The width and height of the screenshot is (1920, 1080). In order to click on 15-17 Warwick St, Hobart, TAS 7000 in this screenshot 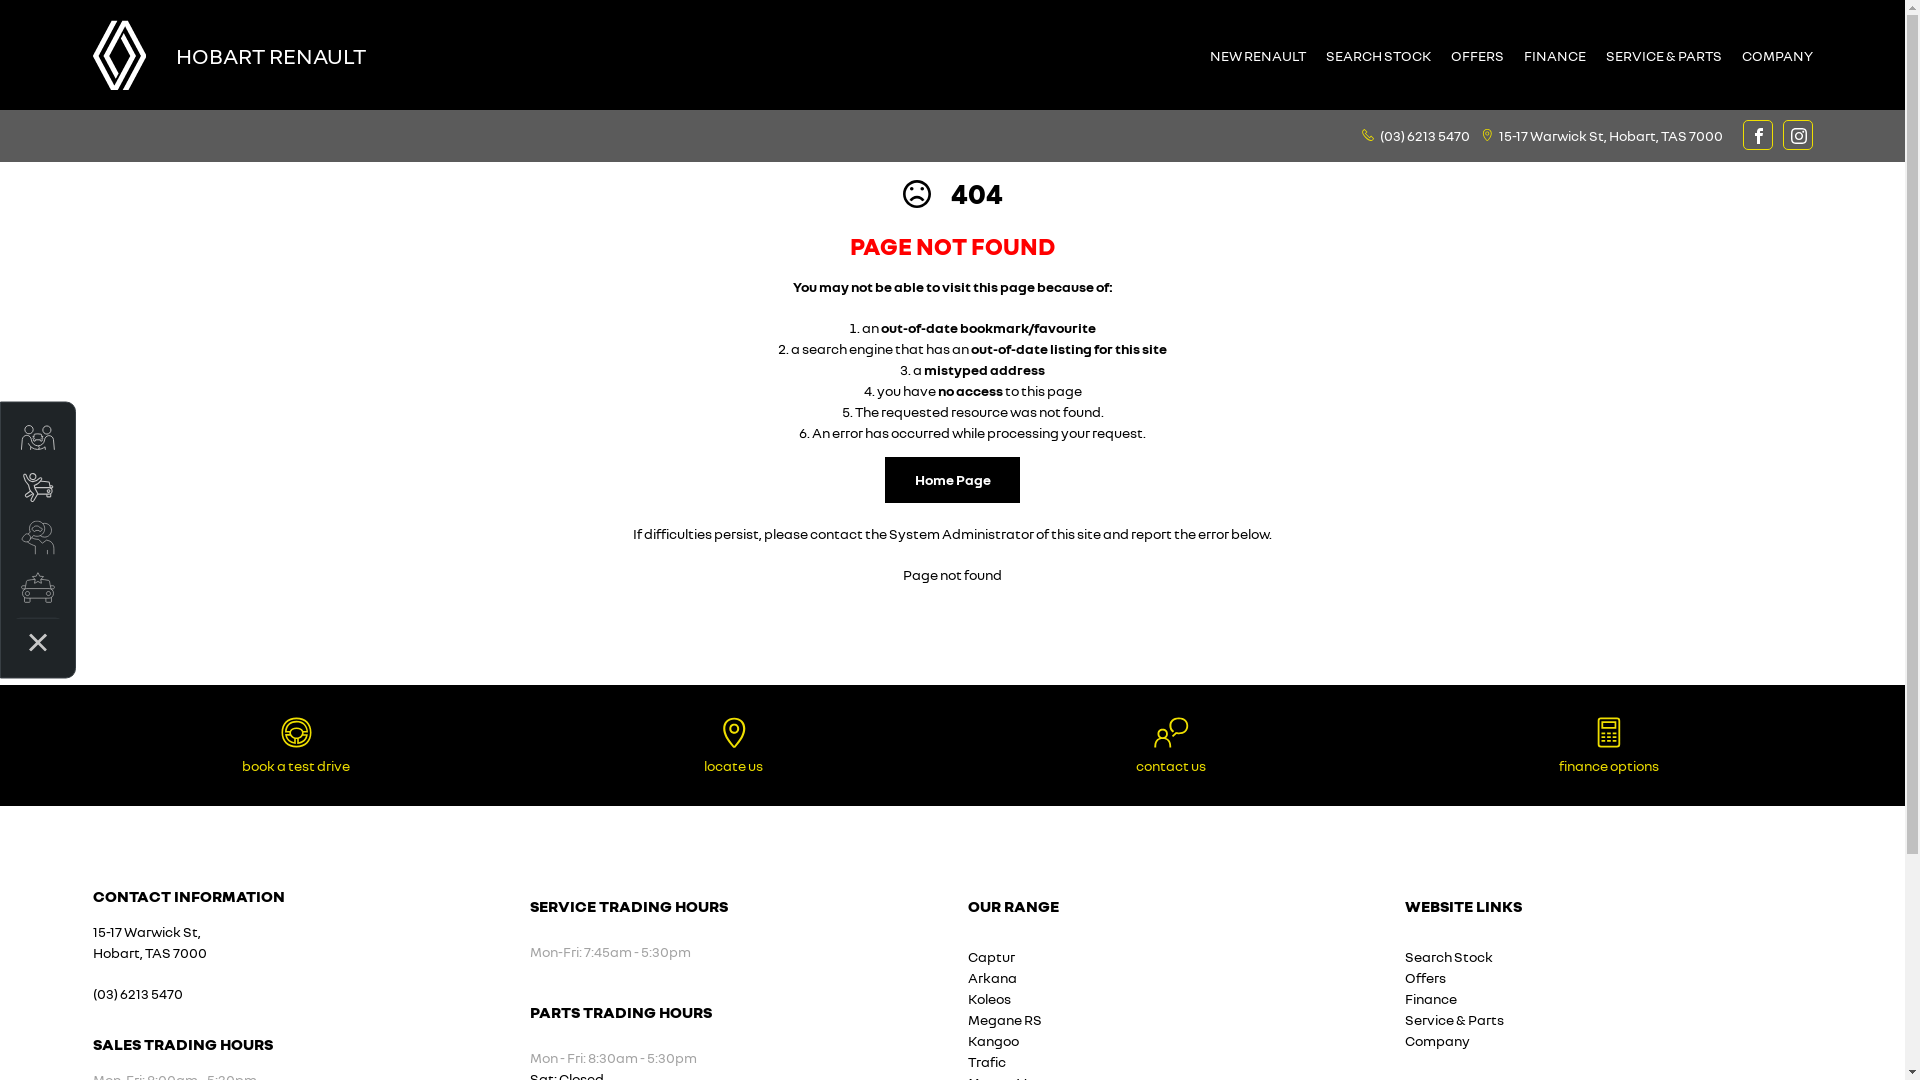, I will do `click(1610, 134)`.